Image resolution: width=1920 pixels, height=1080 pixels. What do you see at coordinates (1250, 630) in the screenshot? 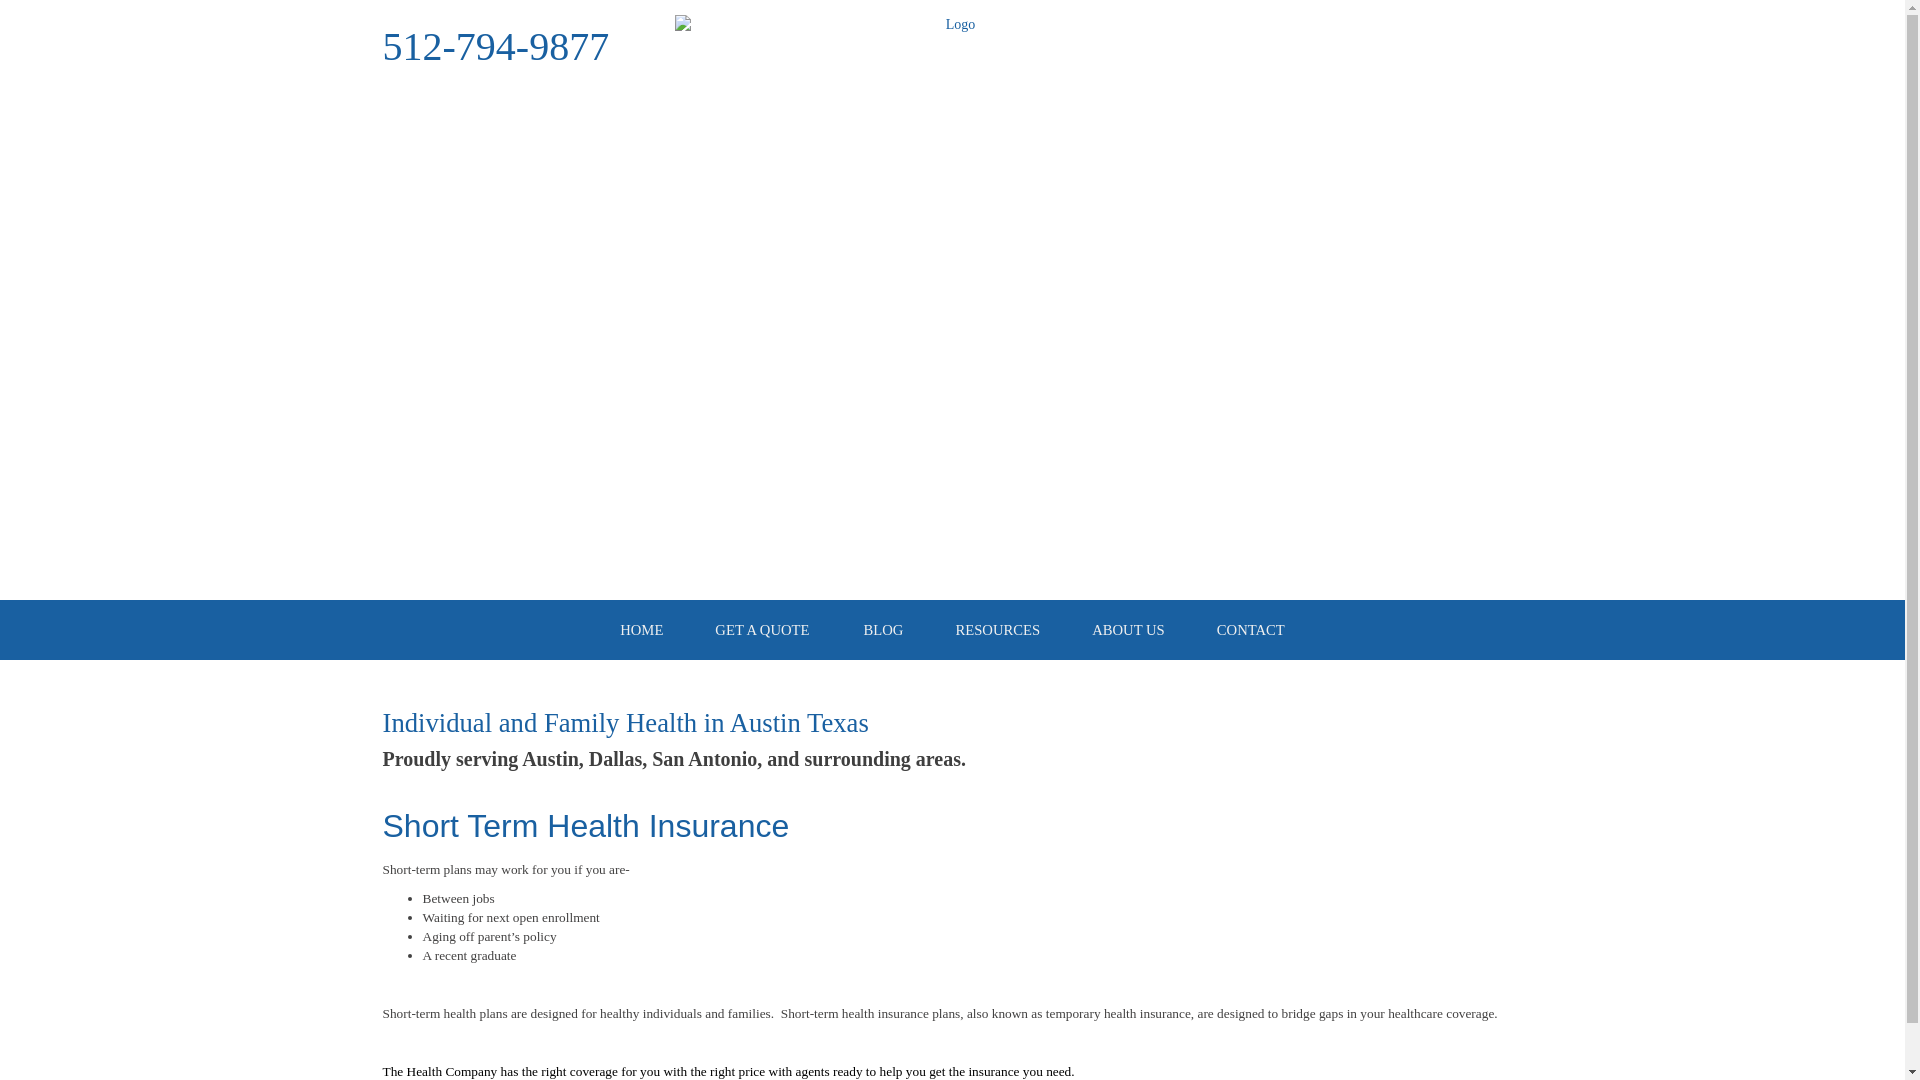
I see `CONTACT` at bounding box center [1250, 630].